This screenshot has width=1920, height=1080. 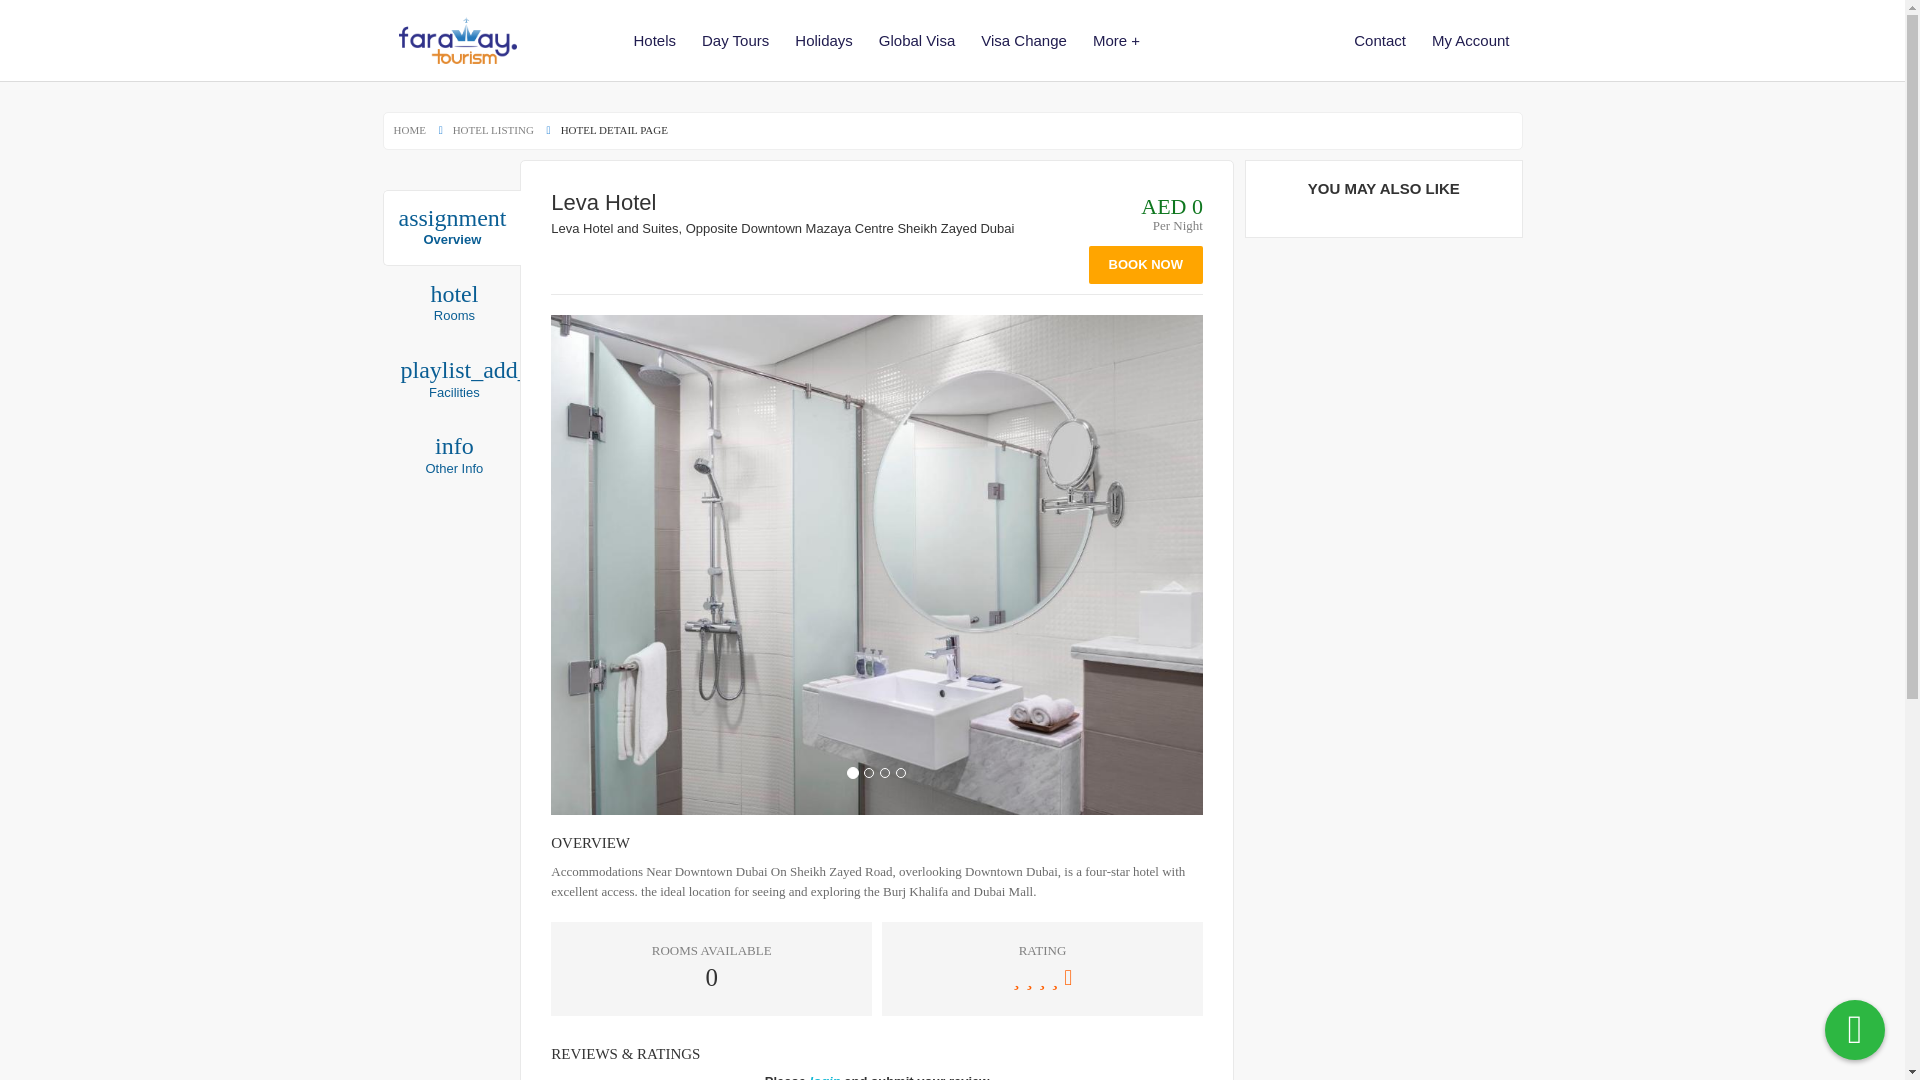 I want to click on HOME, so click(x=1023, y=40).